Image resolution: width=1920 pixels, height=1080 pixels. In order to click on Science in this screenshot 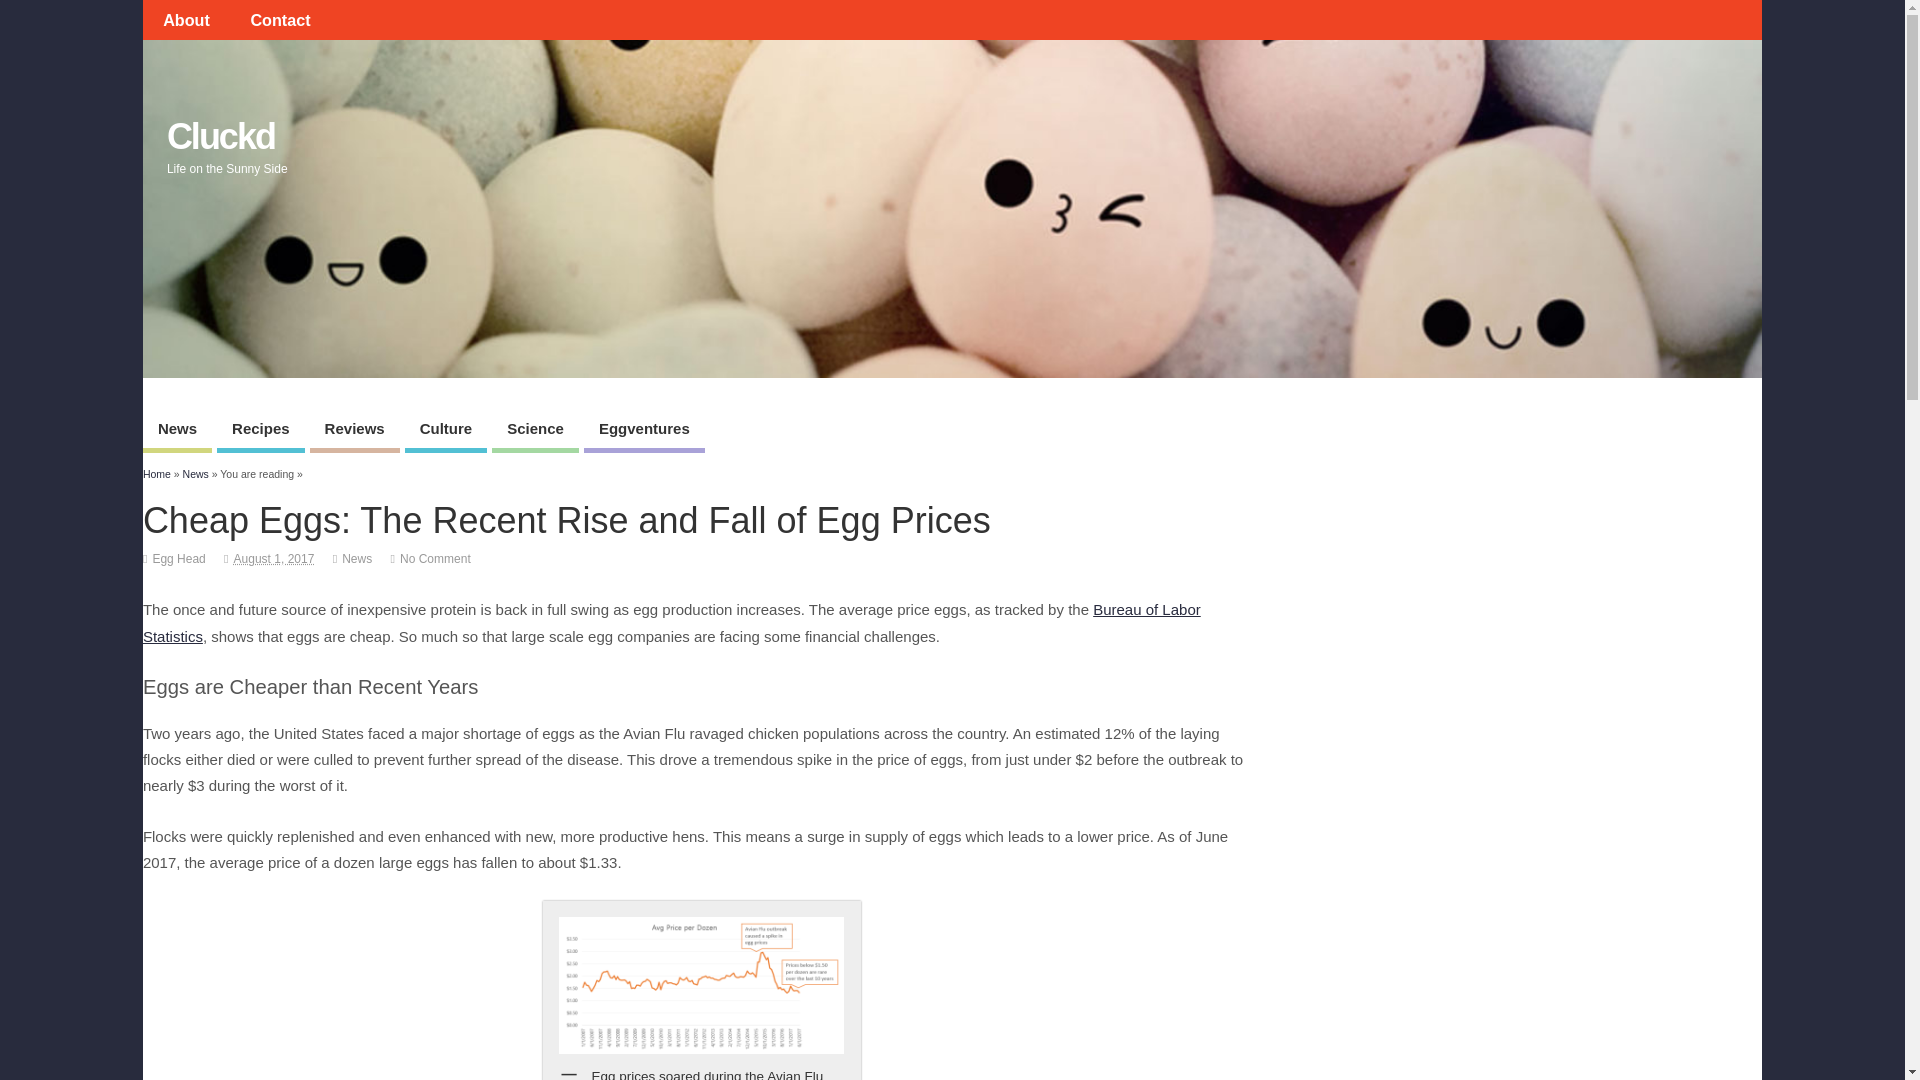, I will do `click(535, 431)`.